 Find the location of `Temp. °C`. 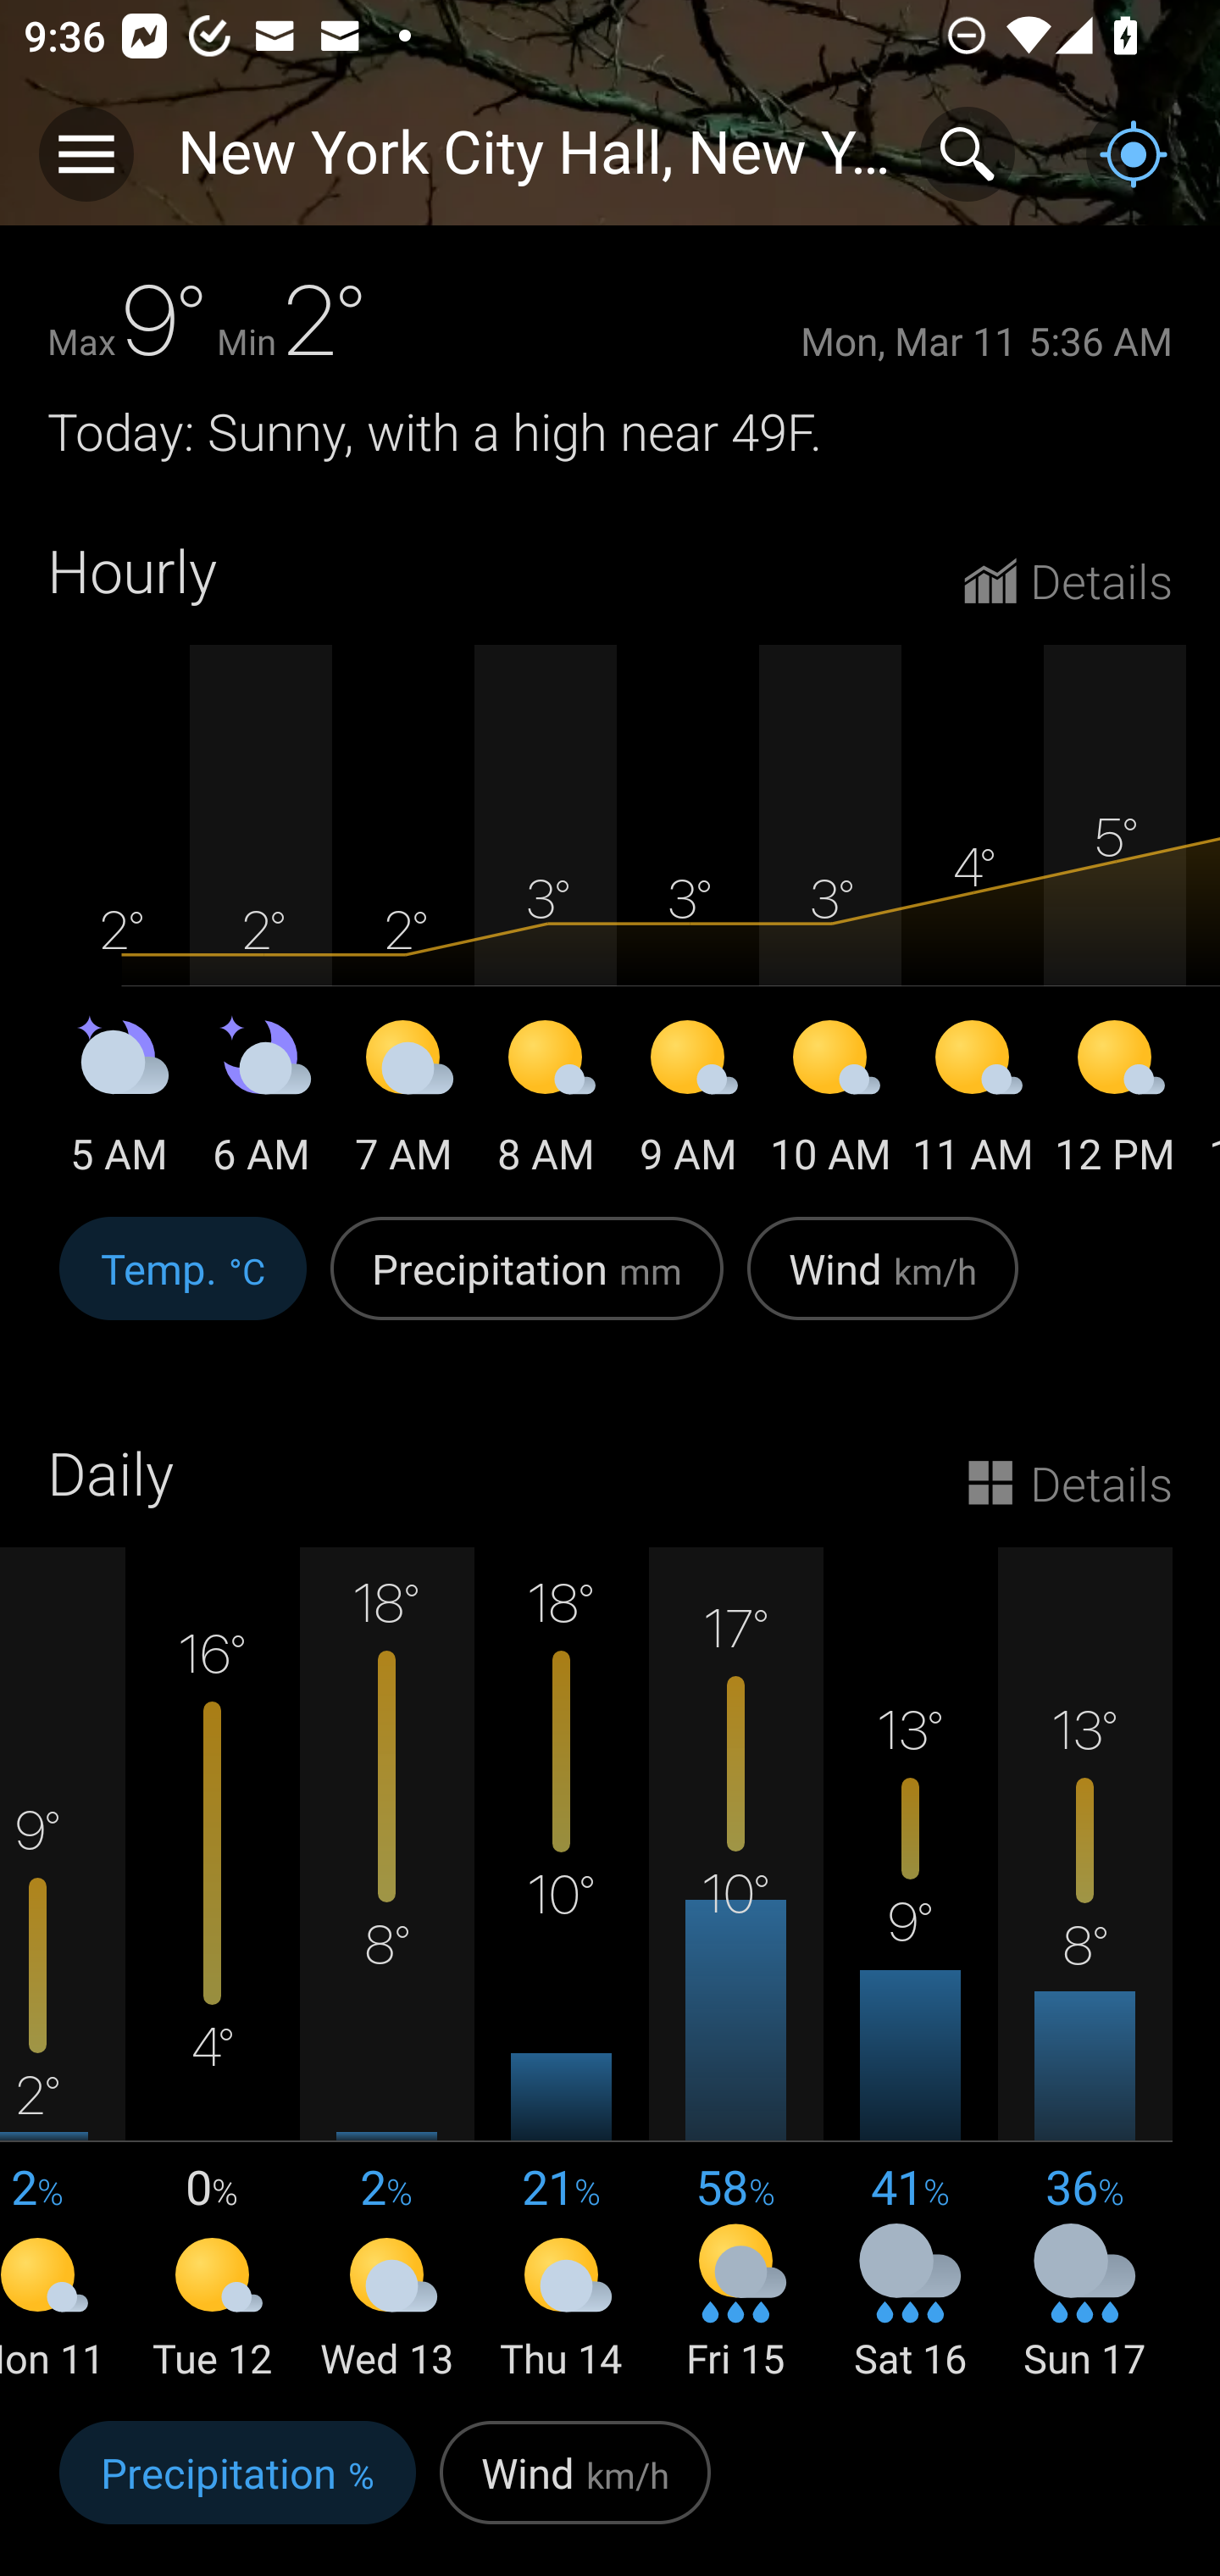

Temp. °C is located at coordinates (183, 1286).